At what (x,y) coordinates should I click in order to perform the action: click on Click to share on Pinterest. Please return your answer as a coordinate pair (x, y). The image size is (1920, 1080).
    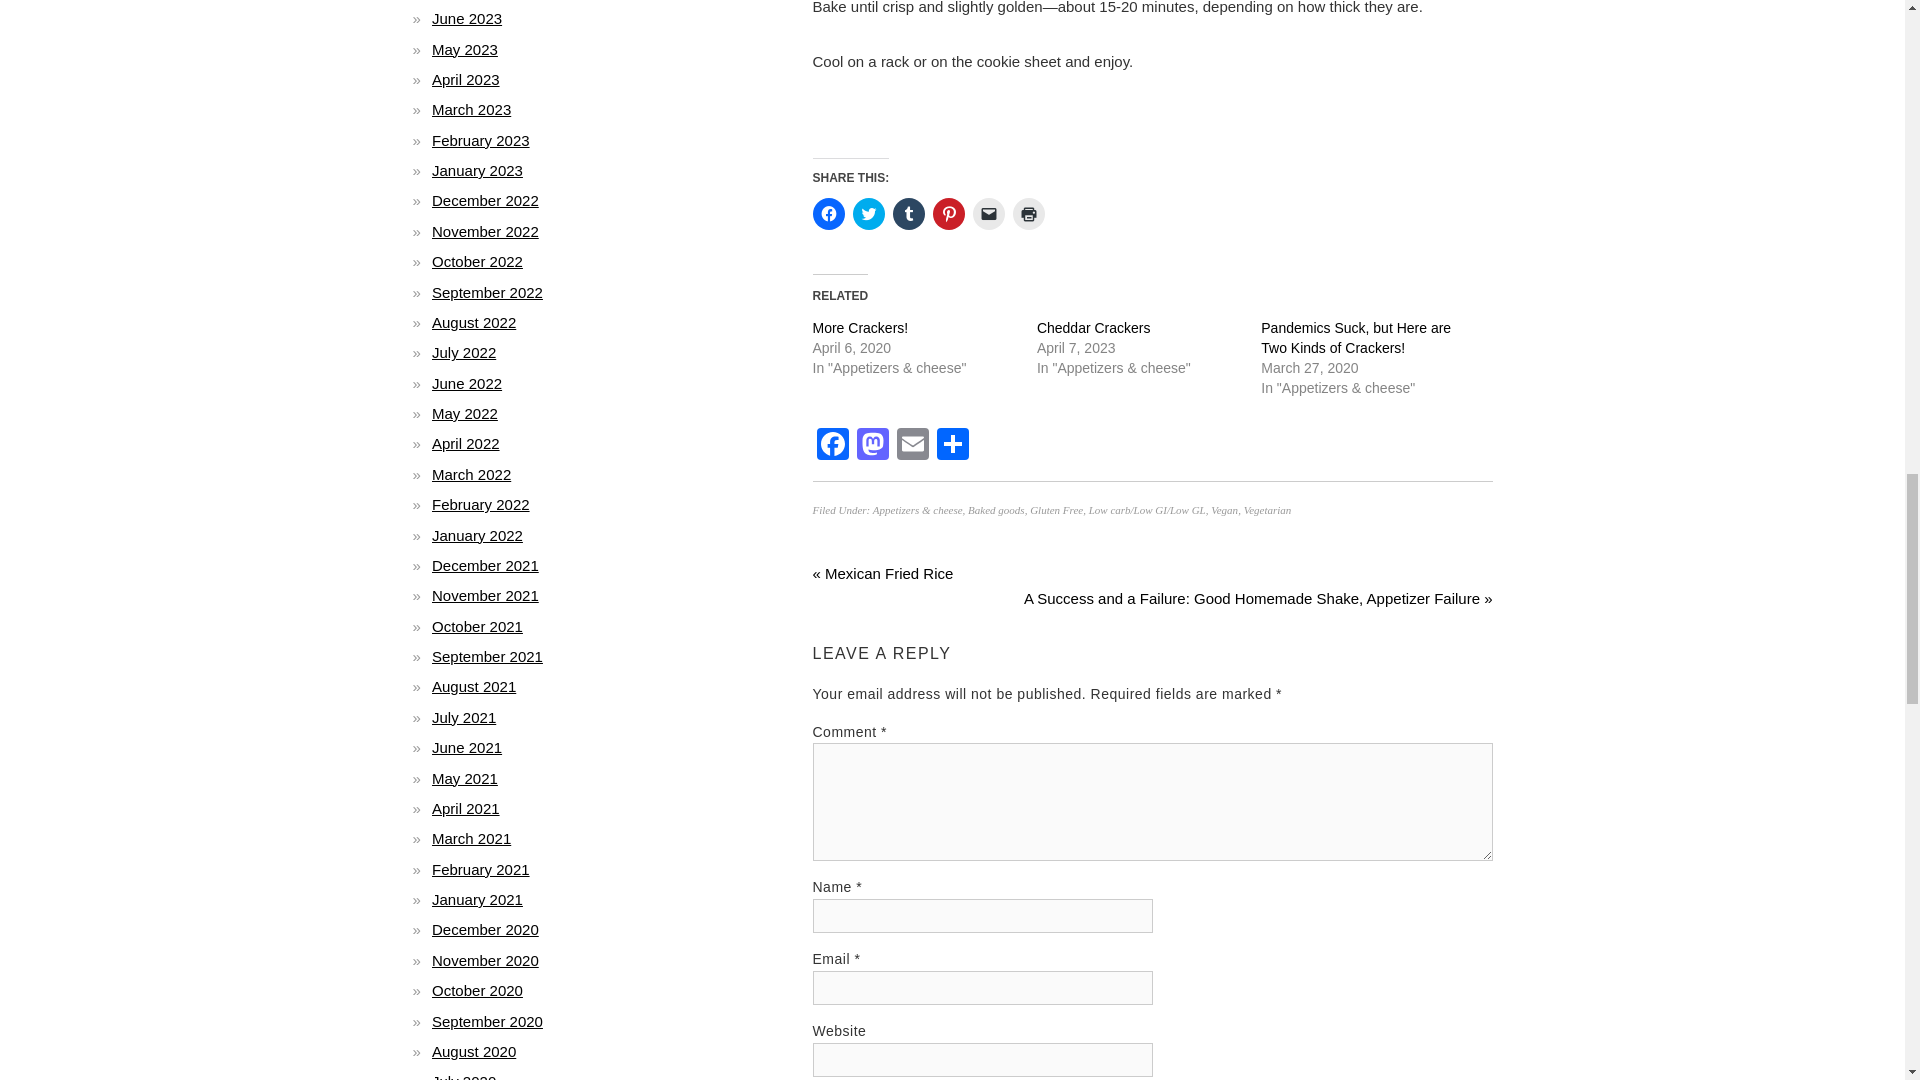
    Looking at the image, I should click on (947, 214).